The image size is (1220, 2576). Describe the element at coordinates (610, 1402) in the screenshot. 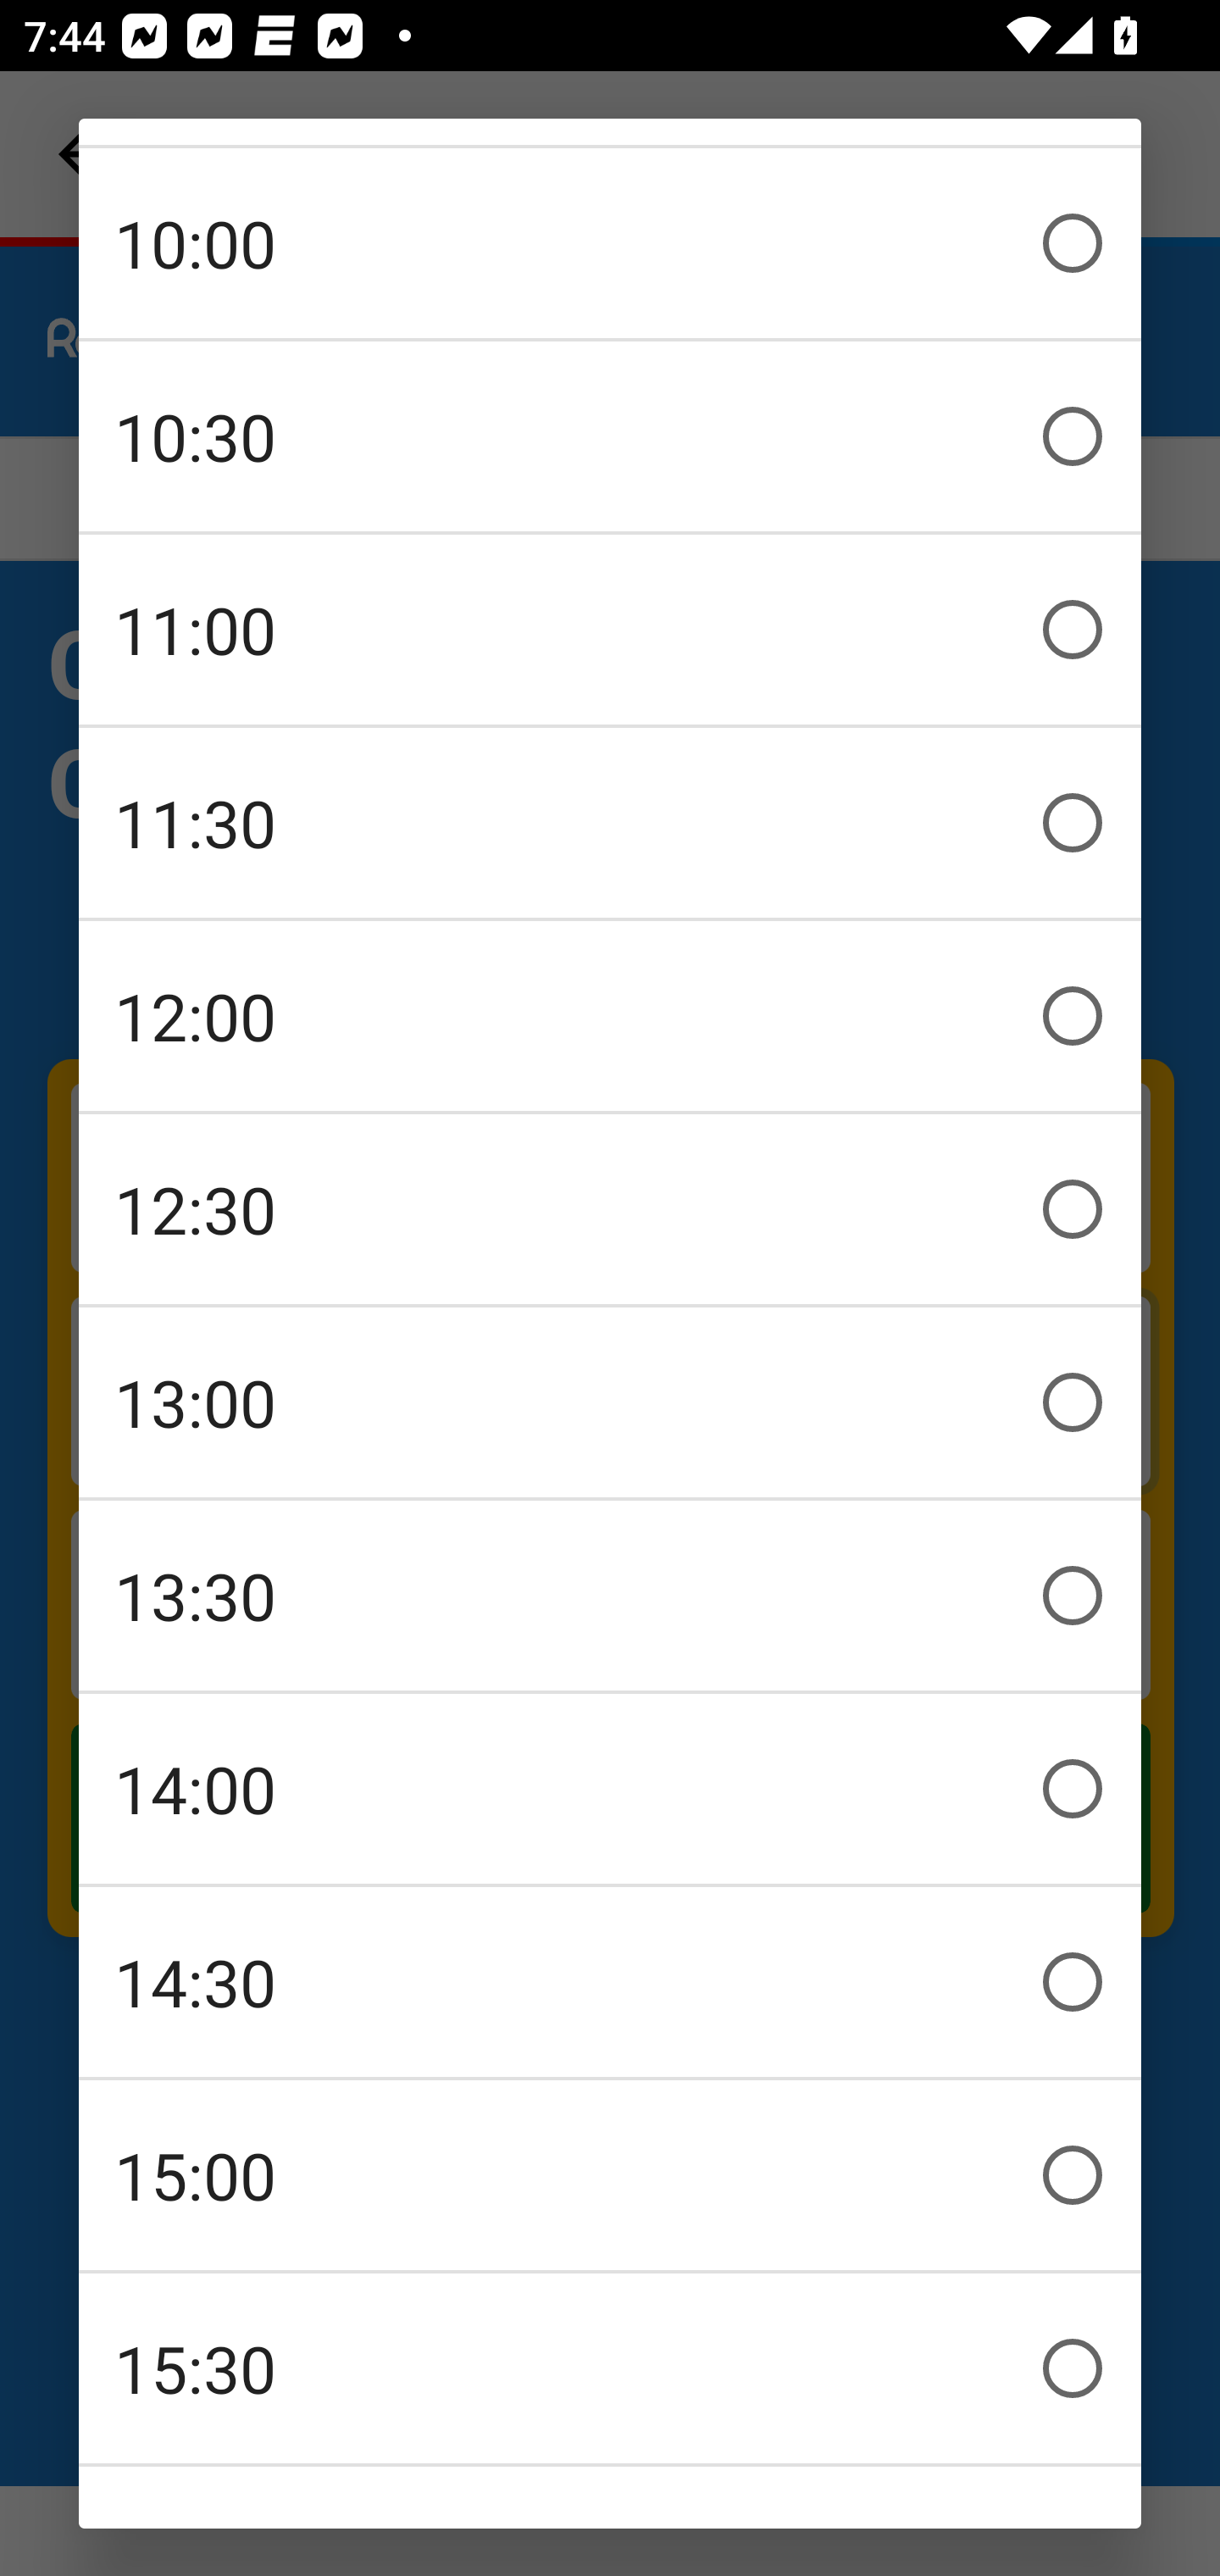

I see `13:00` at that location.